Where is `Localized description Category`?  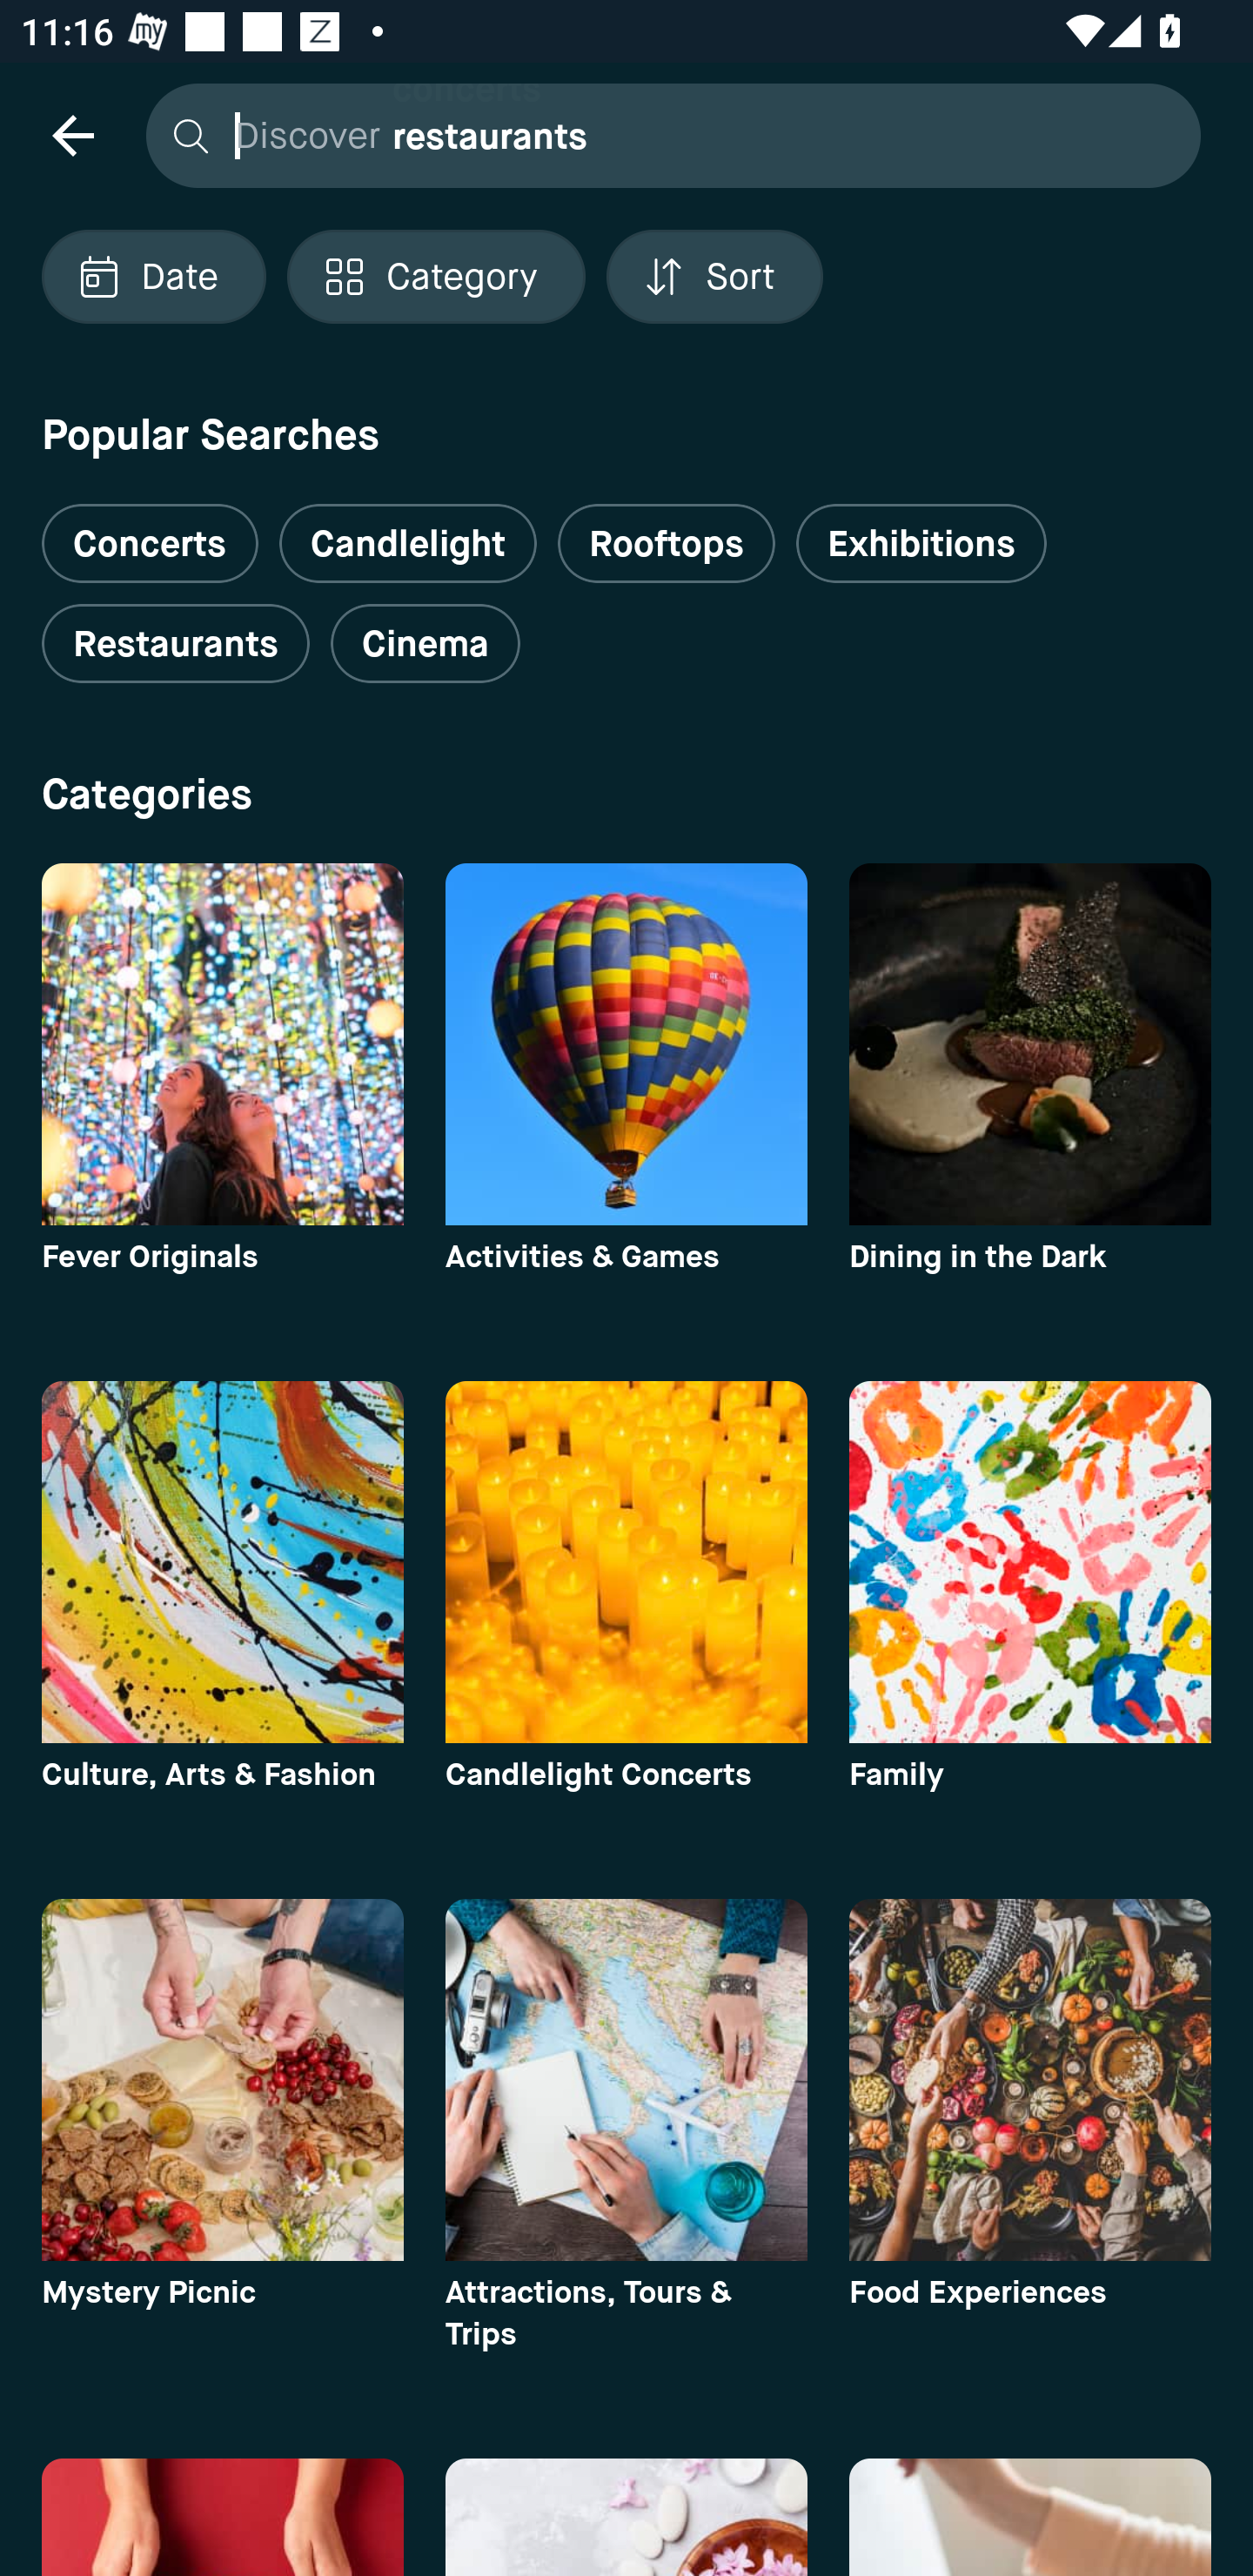 Localized description Category is located at coordinates (435, 277).